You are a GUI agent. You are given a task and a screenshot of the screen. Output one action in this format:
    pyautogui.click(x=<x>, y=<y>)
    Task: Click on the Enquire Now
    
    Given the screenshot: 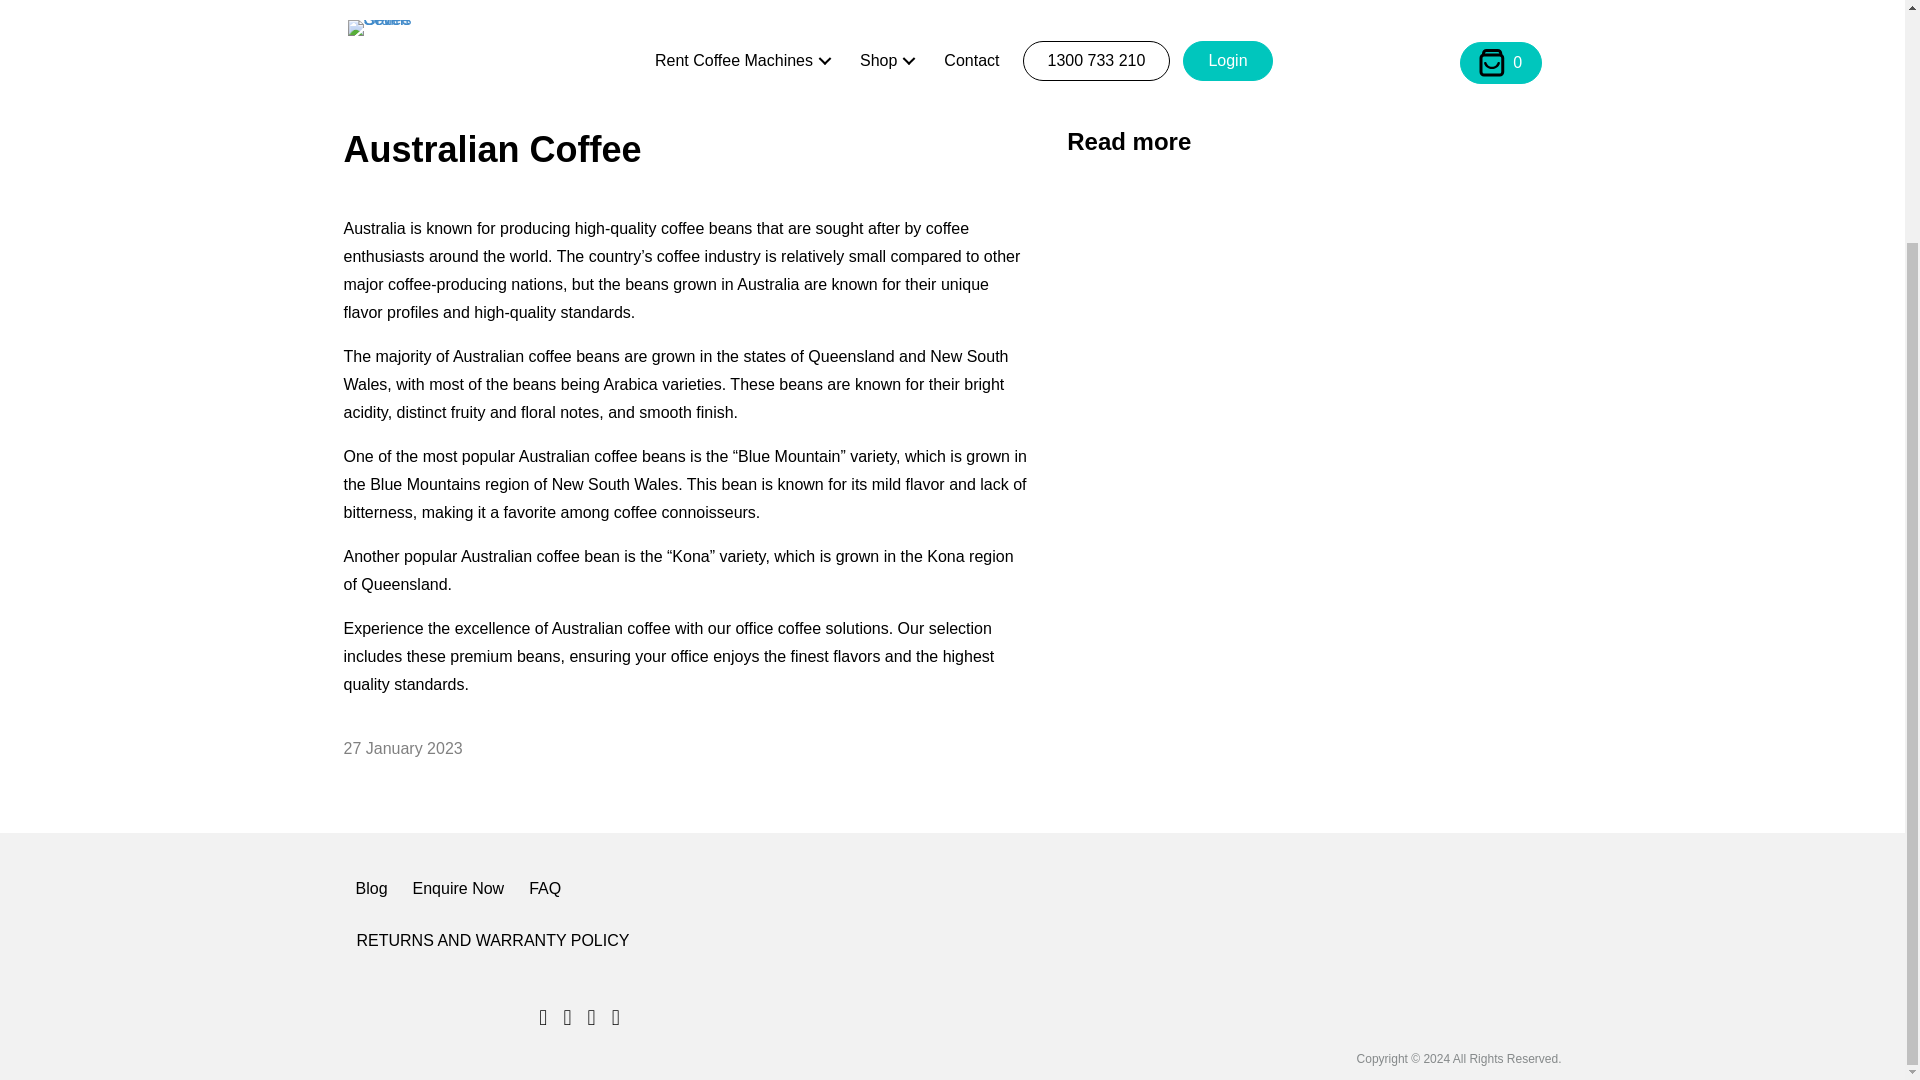 What is the action you would take?
    pyautogui.click(x=458, y=888)
    